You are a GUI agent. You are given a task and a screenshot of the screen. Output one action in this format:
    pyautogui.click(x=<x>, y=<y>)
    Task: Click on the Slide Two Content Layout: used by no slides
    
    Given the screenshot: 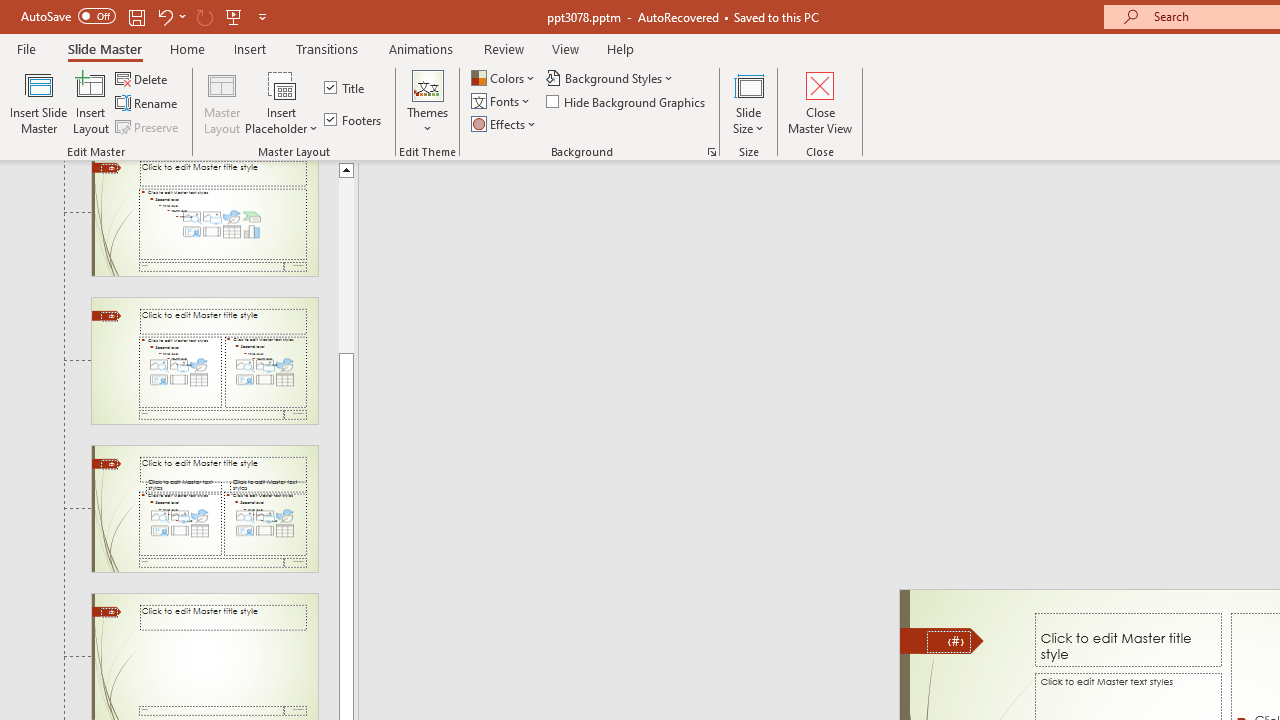 What is the action you would take?
    pyautogui.click(x=204, y=361)
    